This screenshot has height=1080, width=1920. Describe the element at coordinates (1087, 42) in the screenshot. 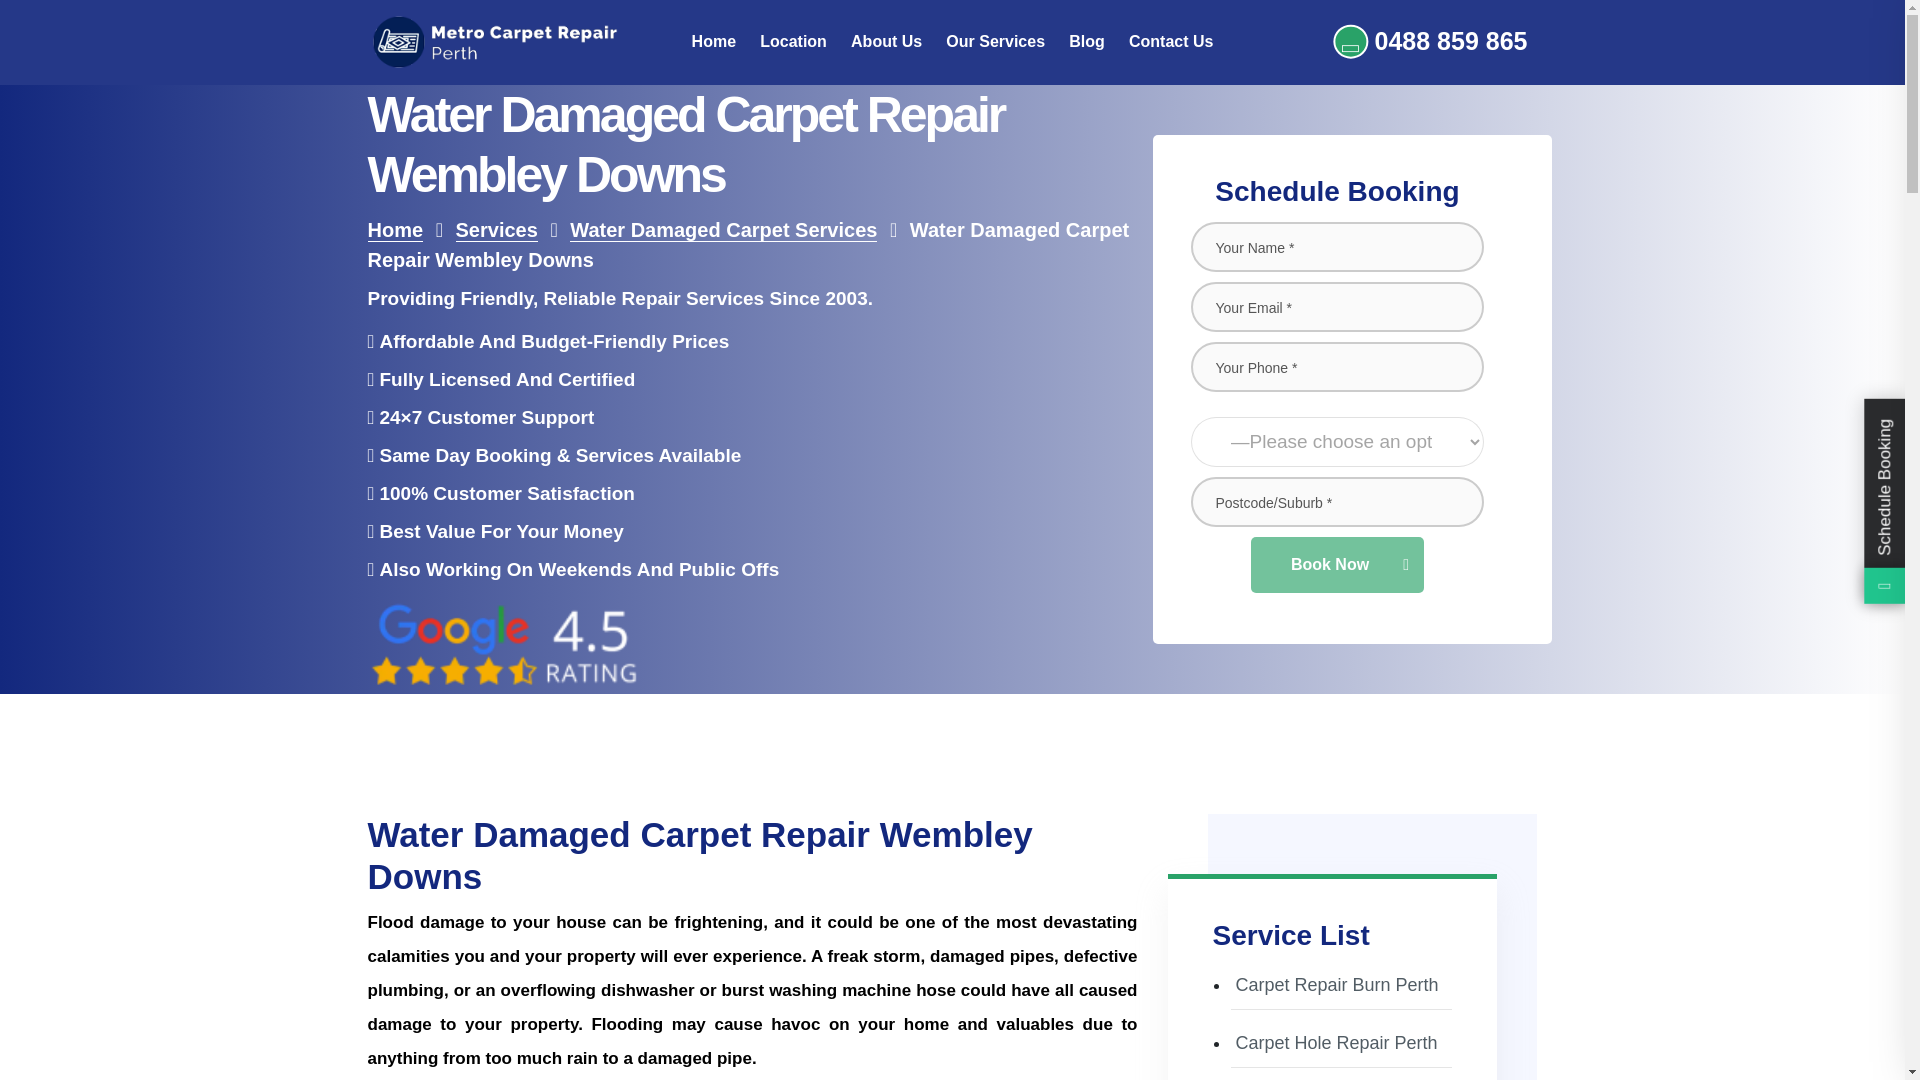

I see `Blog` at that location.